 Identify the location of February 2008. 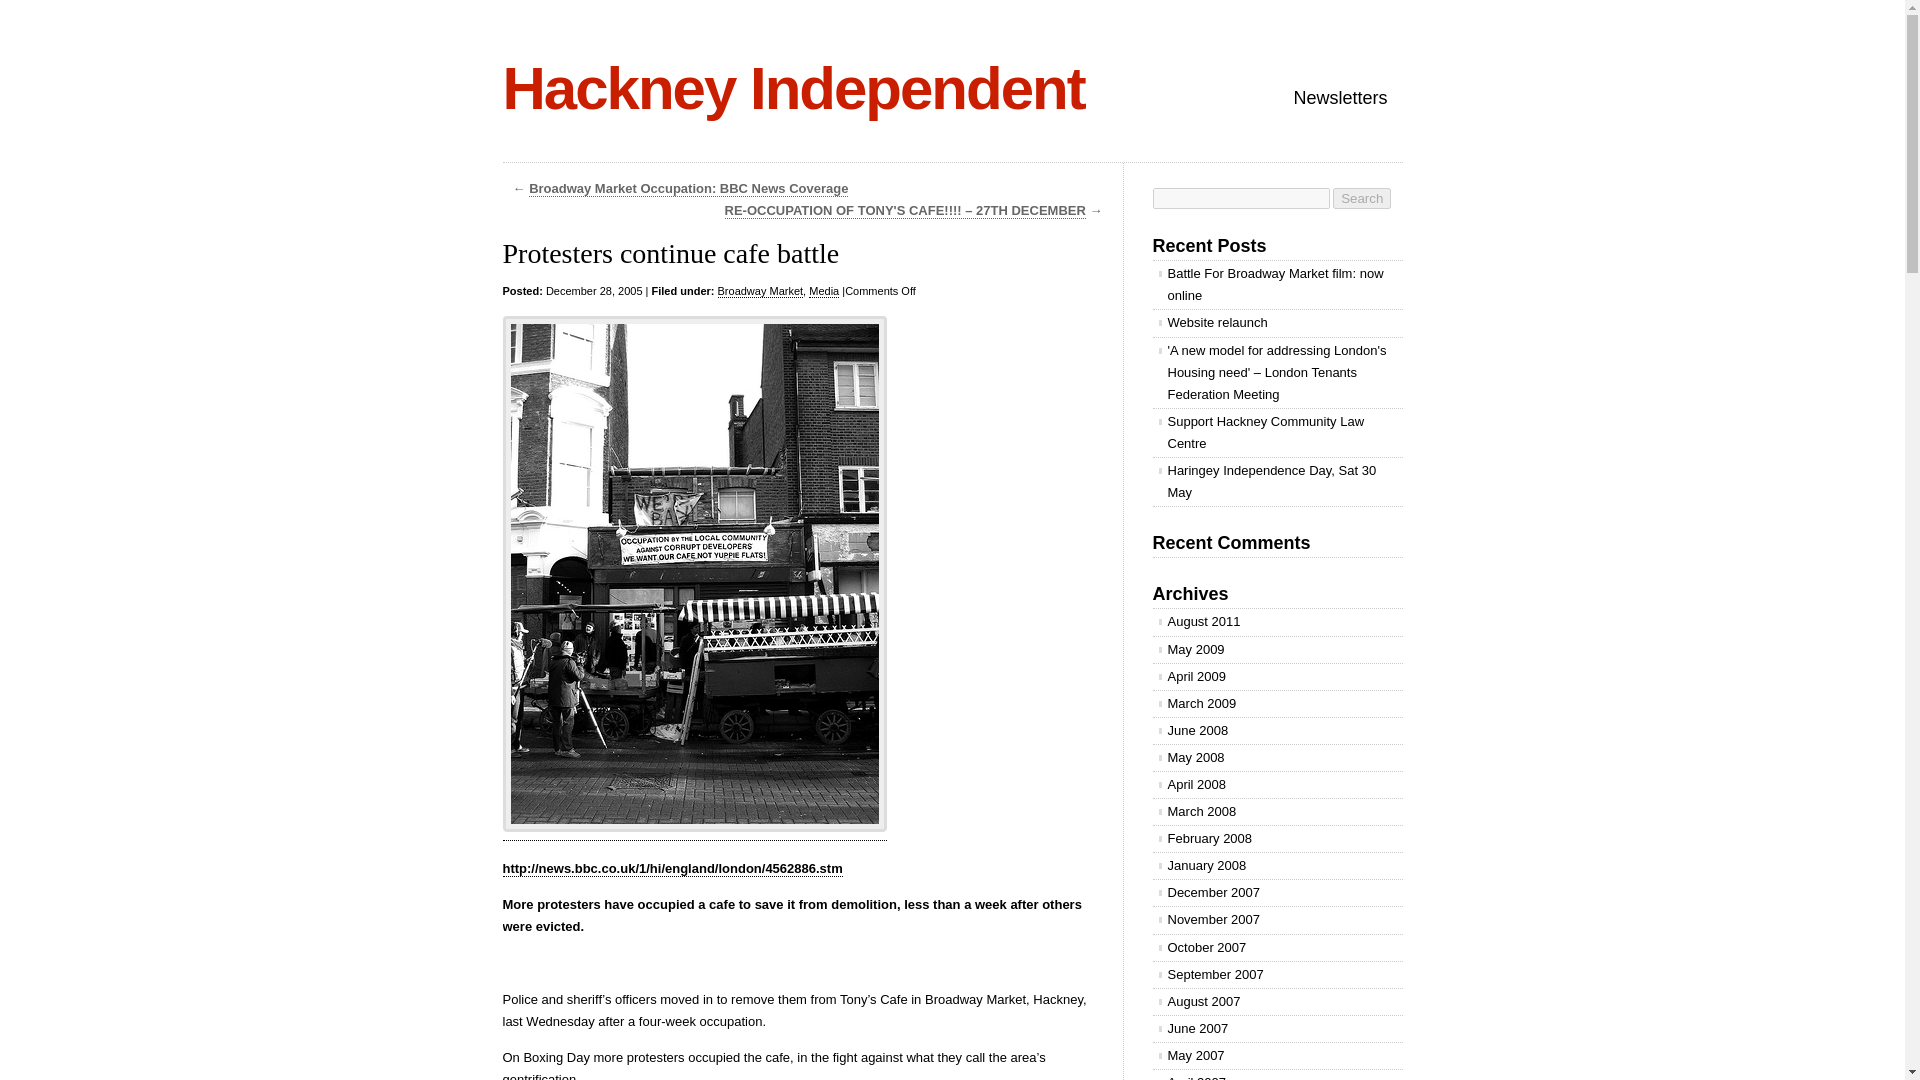
(1276, 839).